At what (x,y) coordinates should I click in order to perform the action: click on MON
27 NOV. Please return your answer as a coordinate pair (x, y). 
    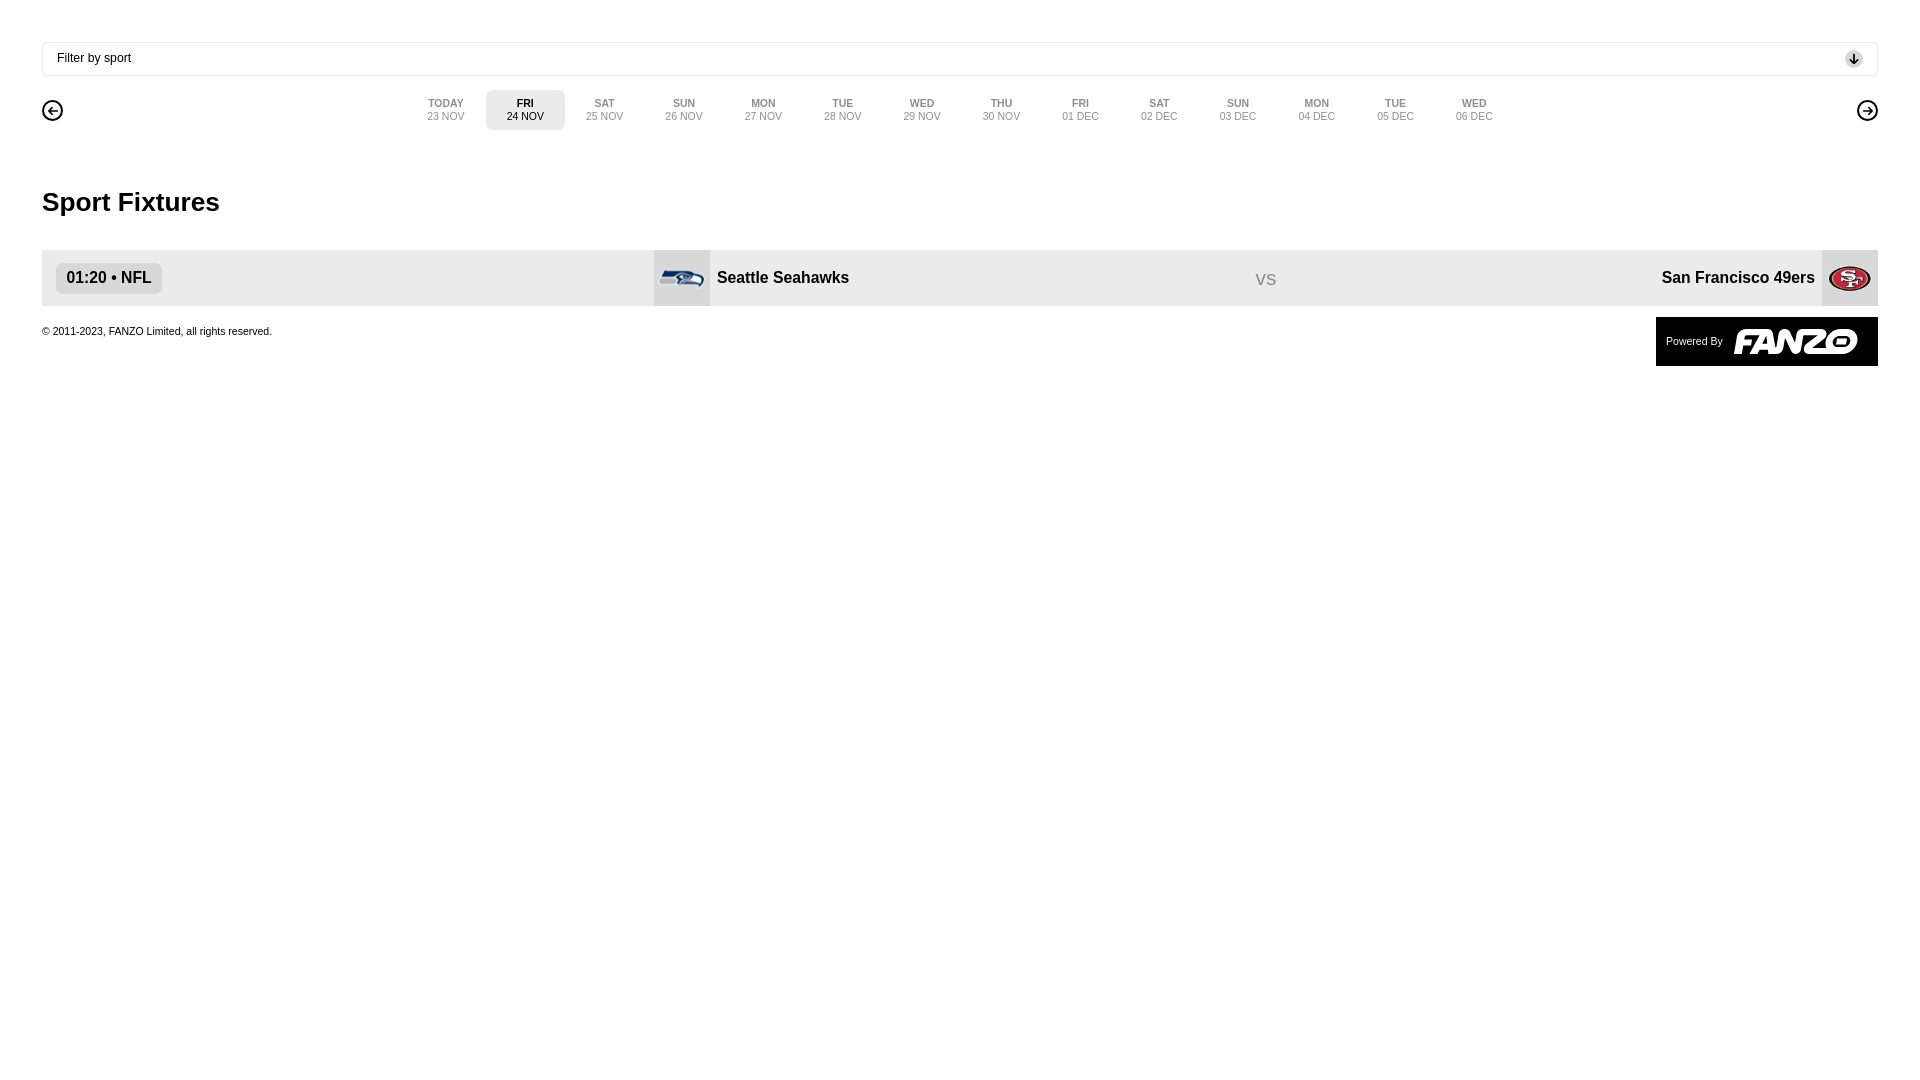
    Looking at the image, I should click on (764, 110).